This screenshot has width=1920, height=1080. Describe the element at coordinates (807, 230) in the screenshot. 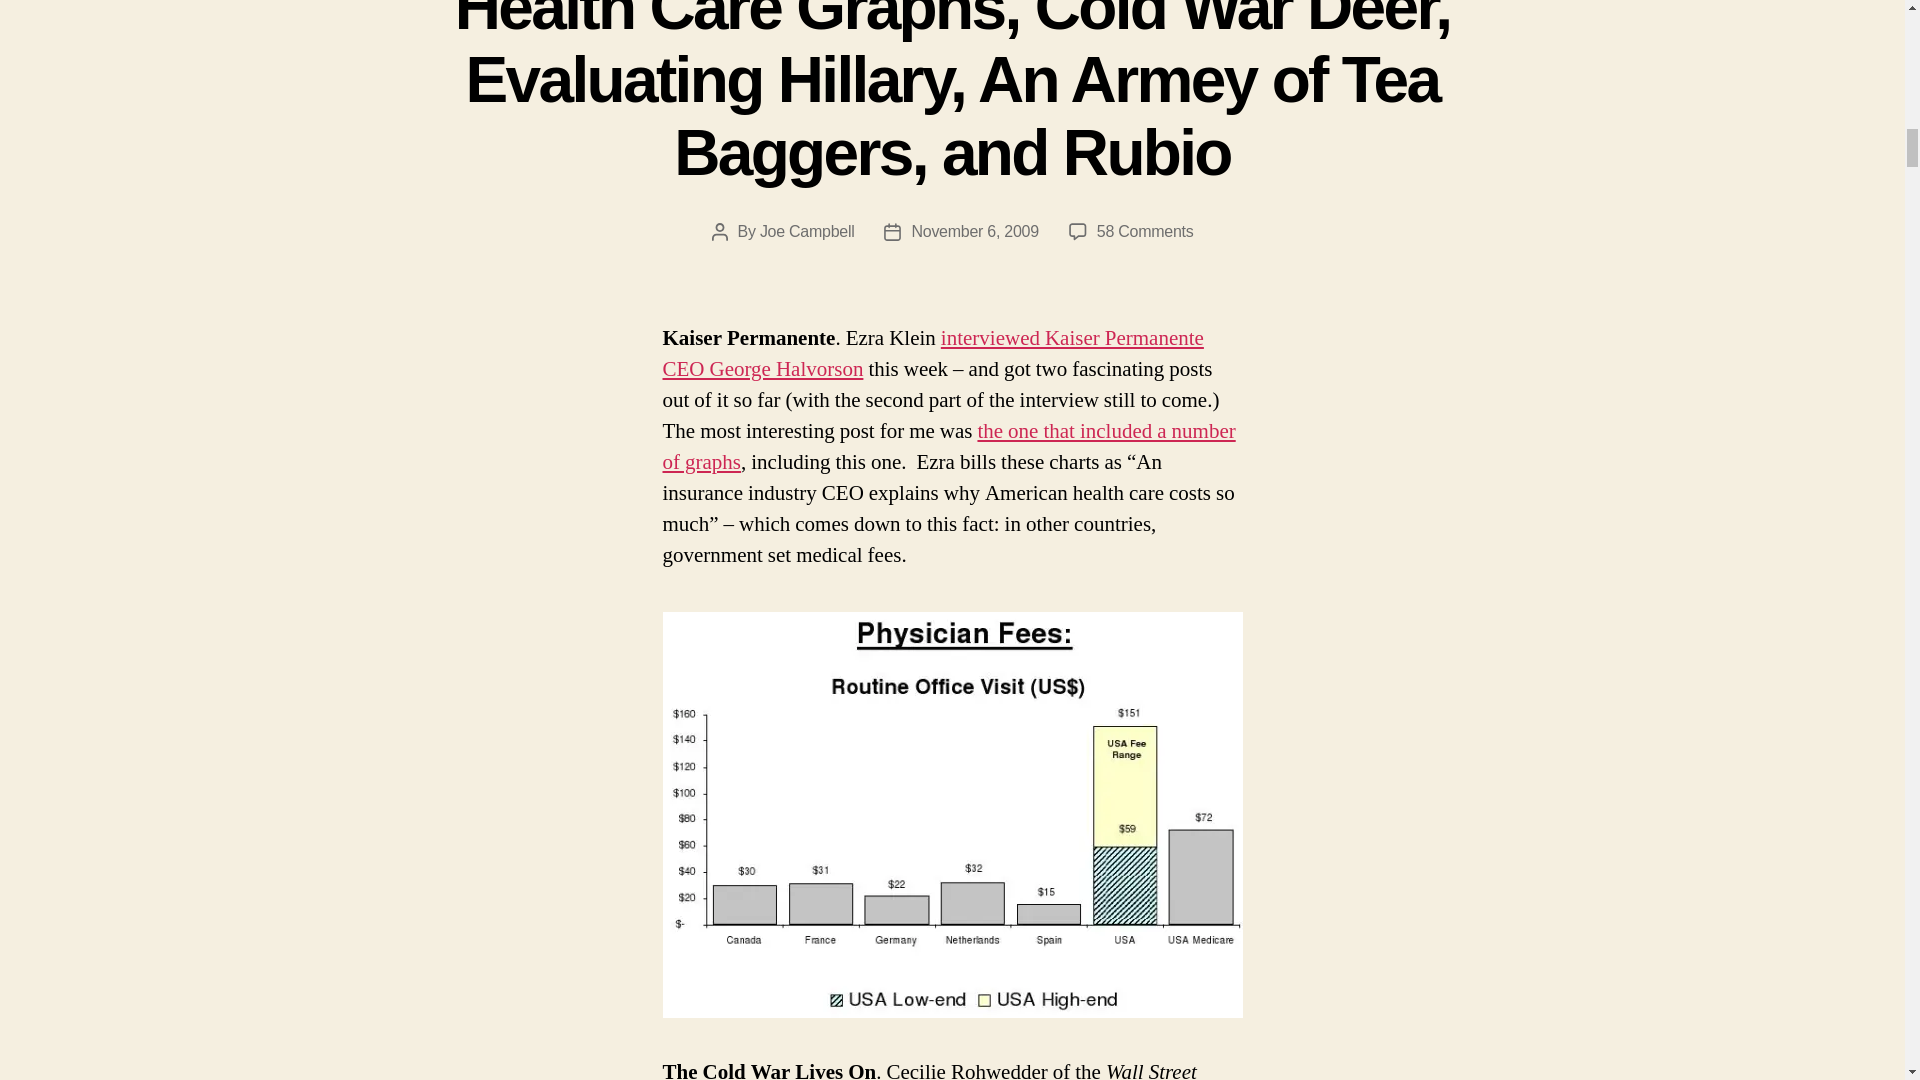

I see `Joe Campbell` at that location.